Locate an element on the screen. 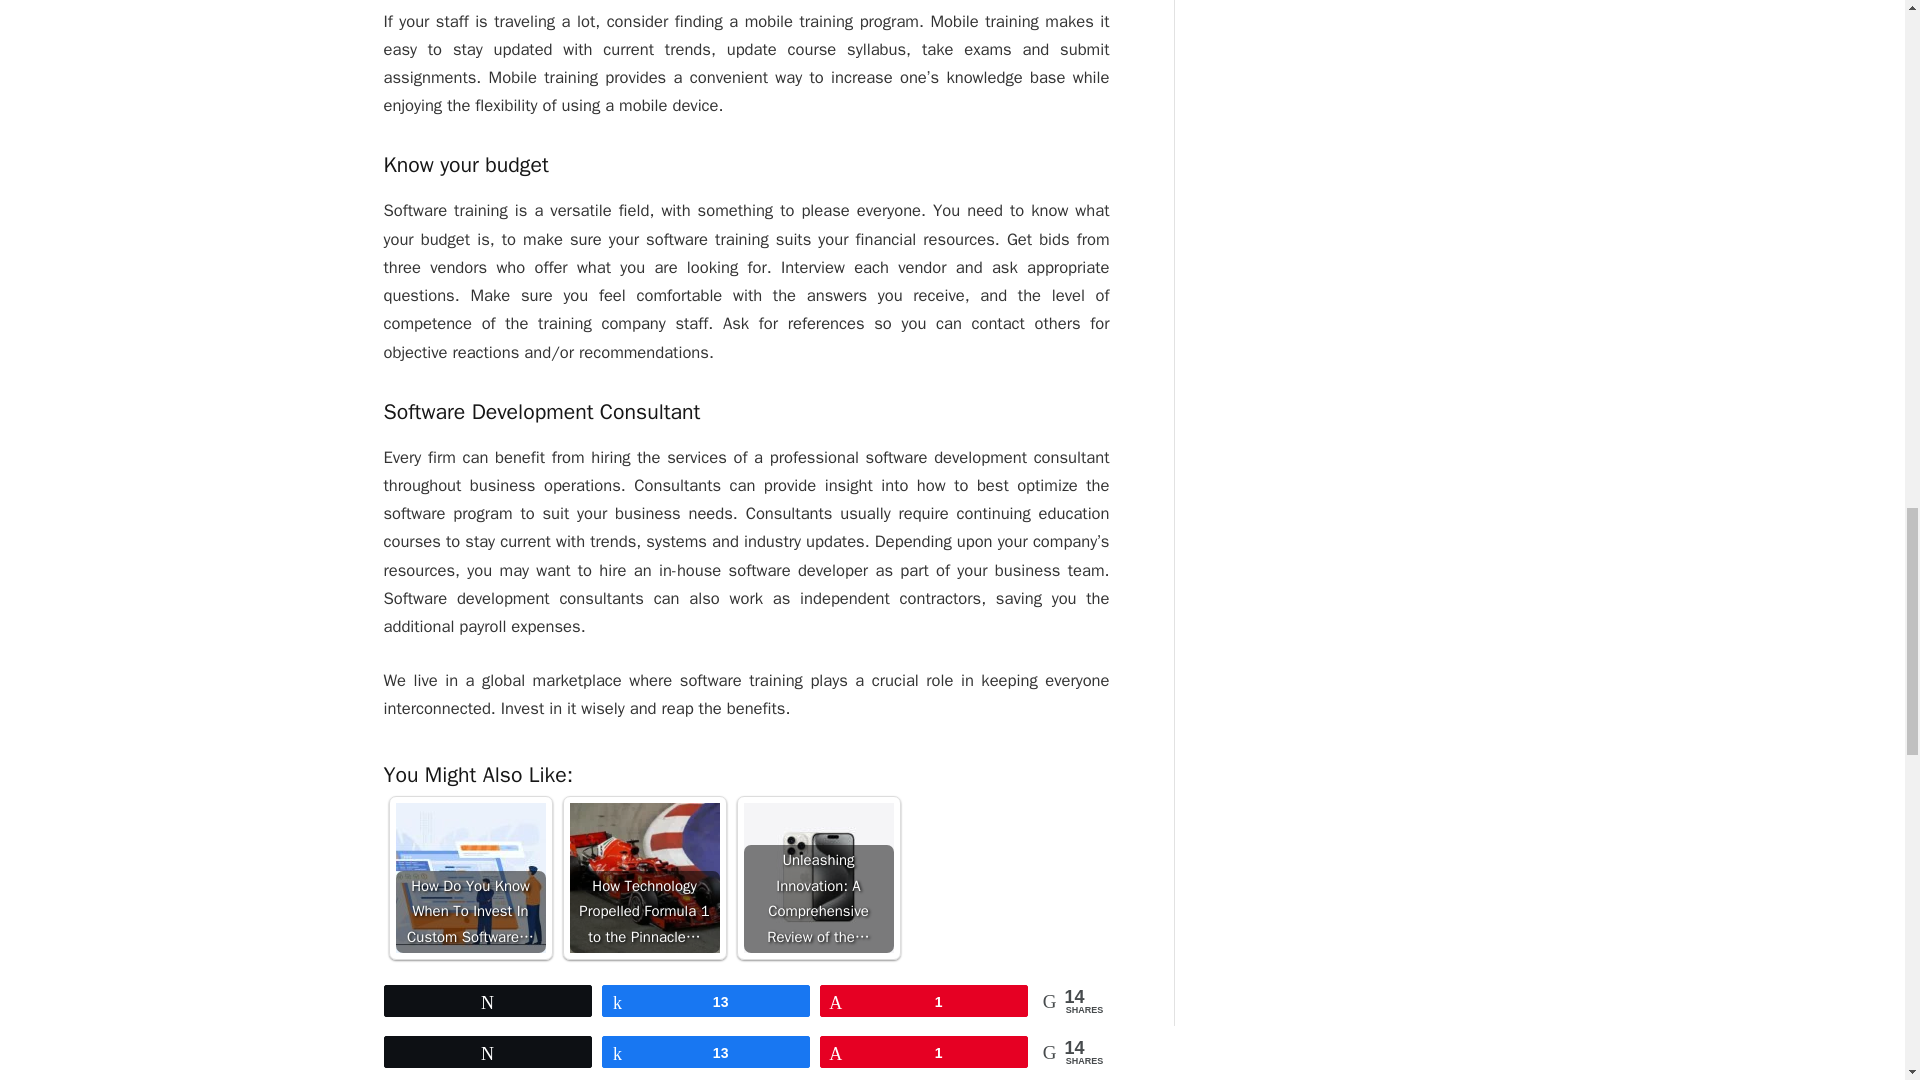 Image resolution: width=1920 pixels, height=1080 pixels. software development is located at coordinates (631, 1076).